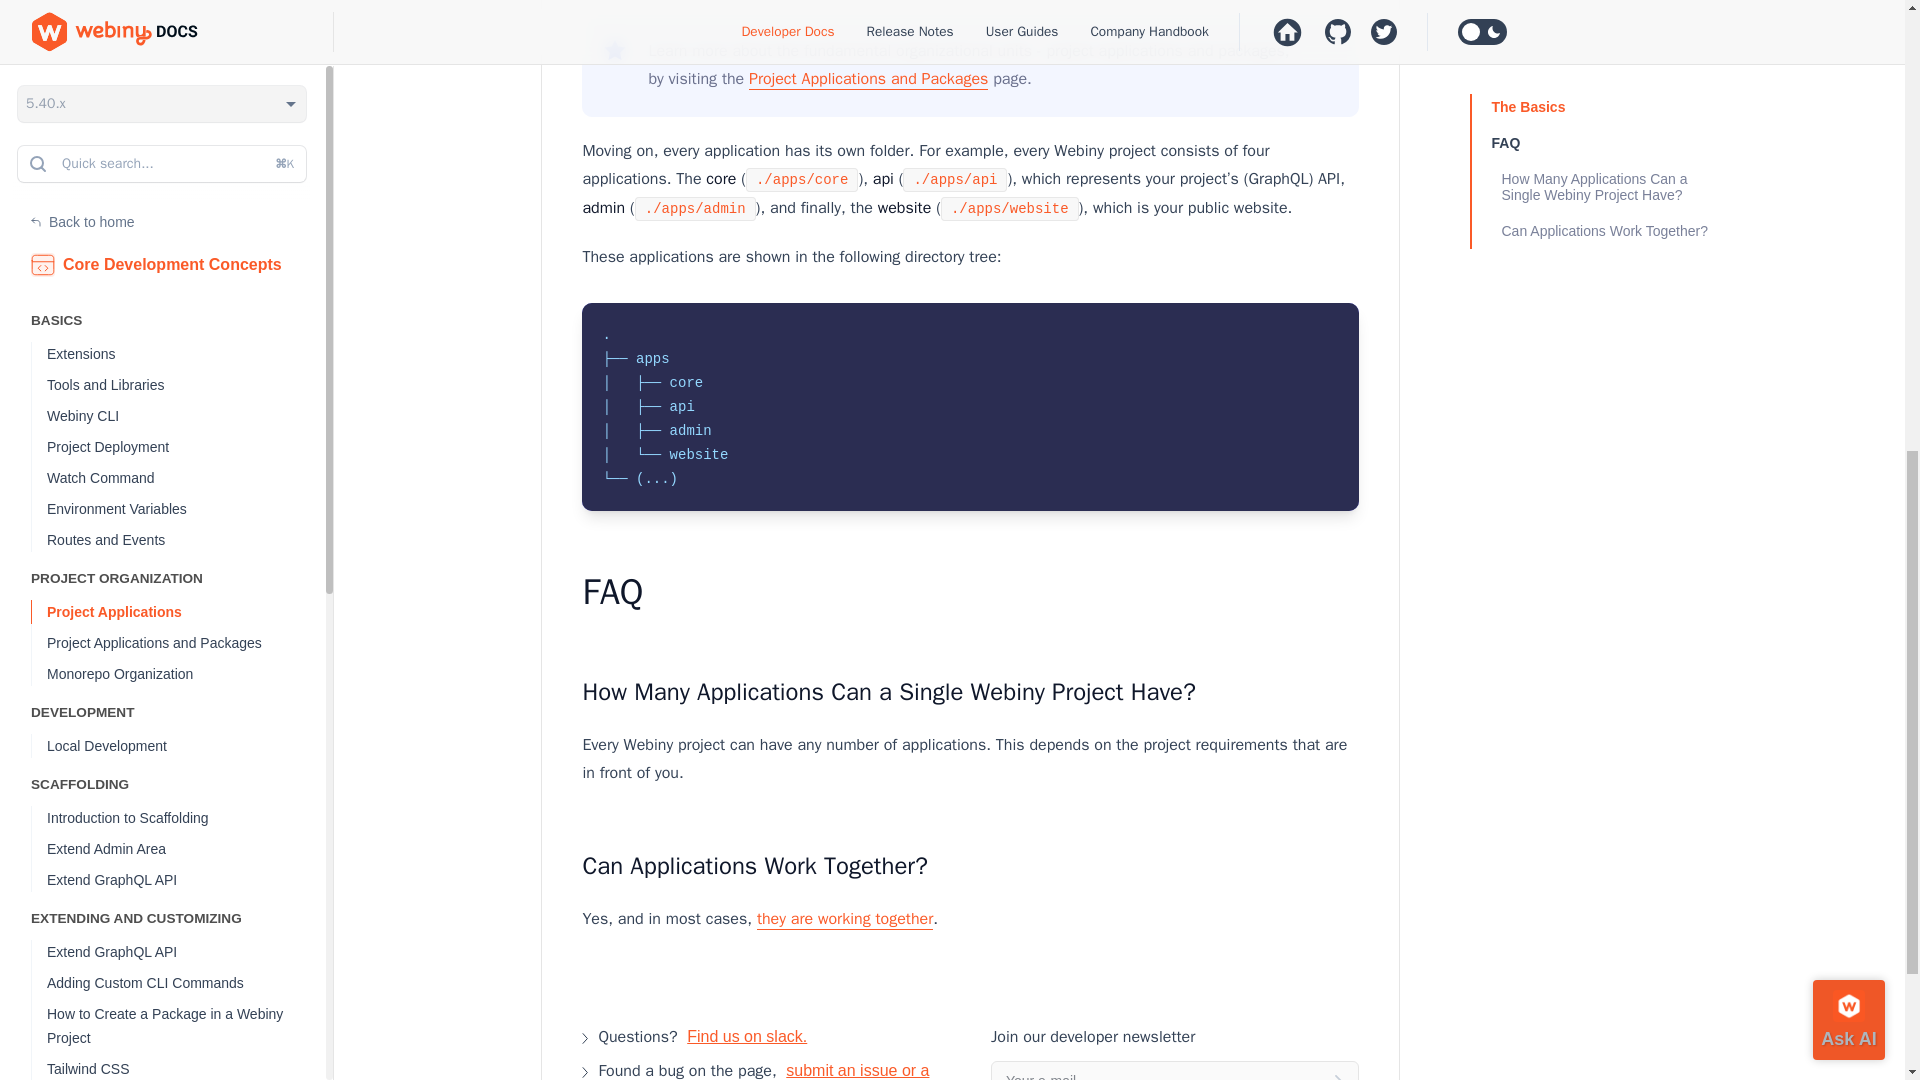  I want to click on Lexical Tools, so click(186, 401).